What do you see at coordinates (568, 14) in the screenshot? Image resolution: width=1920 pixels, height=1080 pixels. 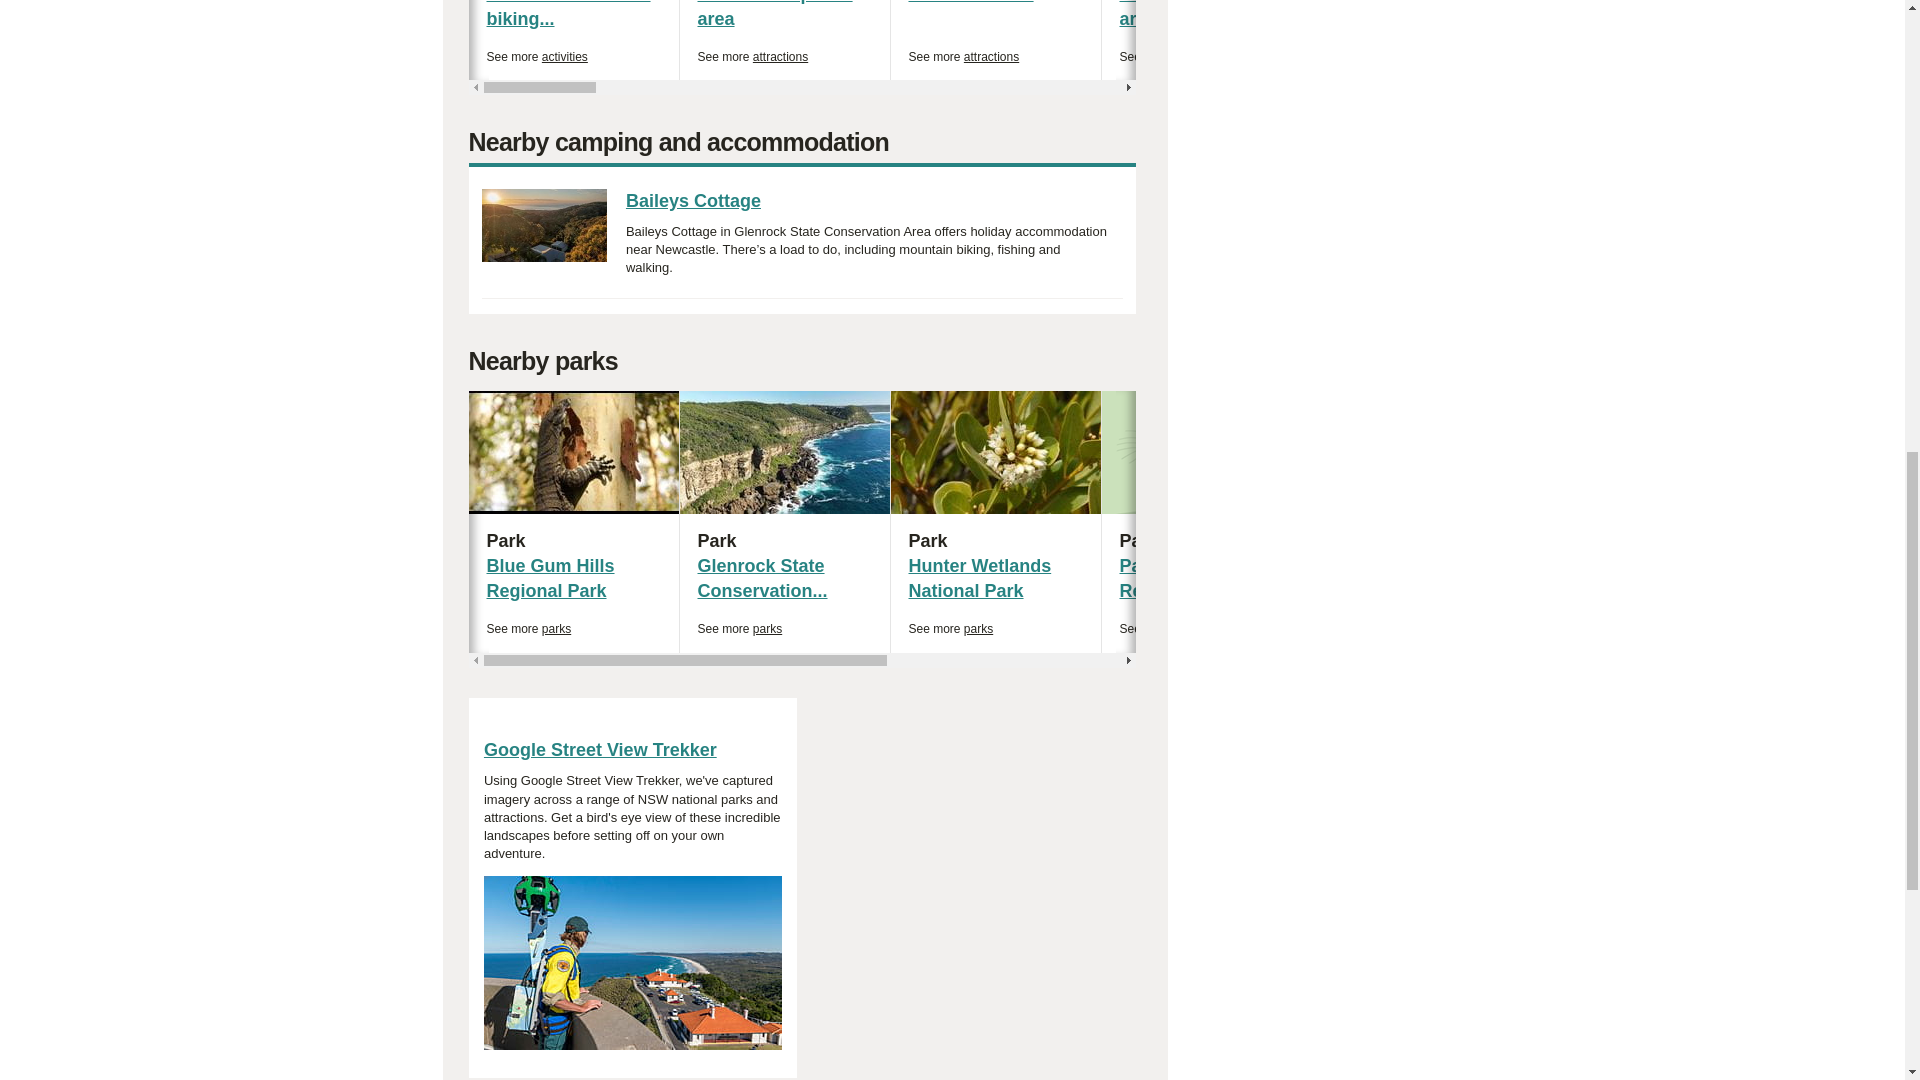 I see `Village Green picnic area and playground` at bounding box center [568, 14].